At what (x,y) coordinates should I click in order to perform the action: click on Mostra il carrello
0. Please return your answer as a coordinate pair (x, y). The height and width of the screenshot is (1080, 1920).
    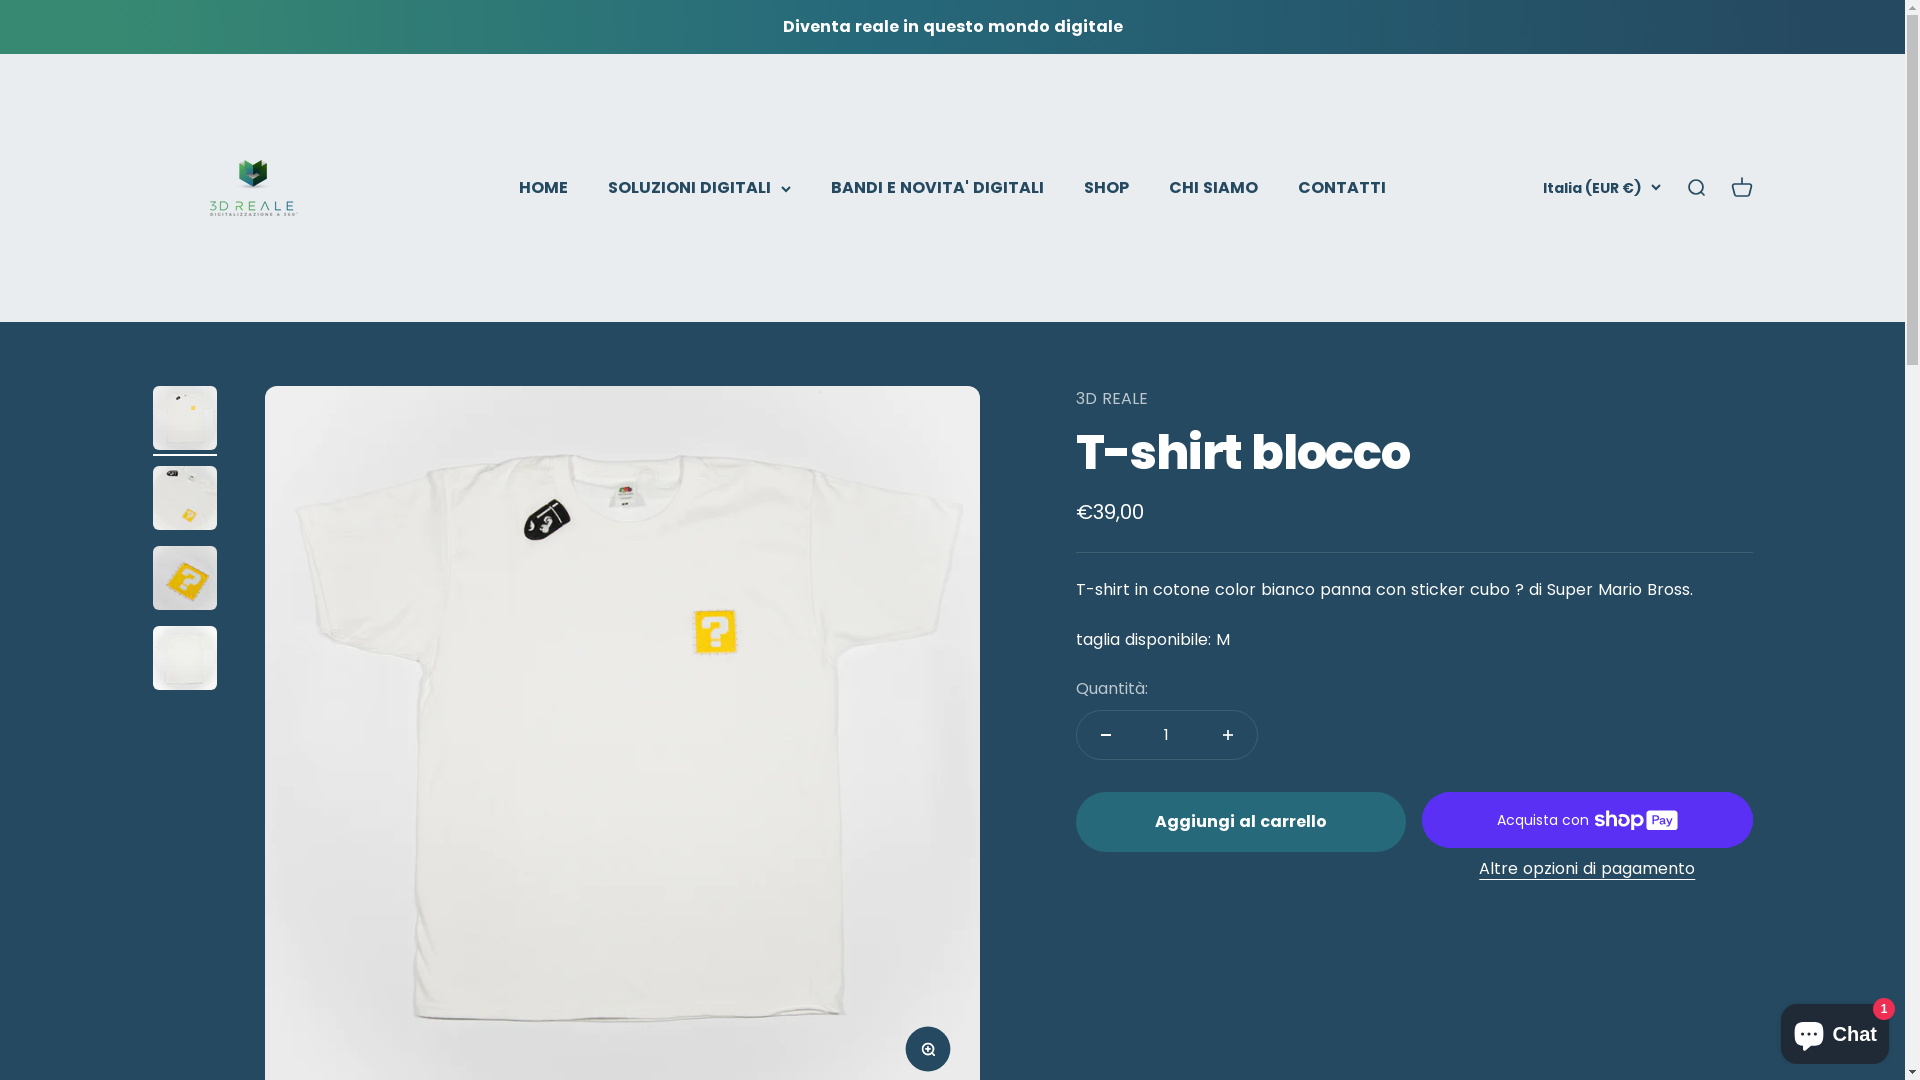
    Looking at the image, I should click on (1741, 188).